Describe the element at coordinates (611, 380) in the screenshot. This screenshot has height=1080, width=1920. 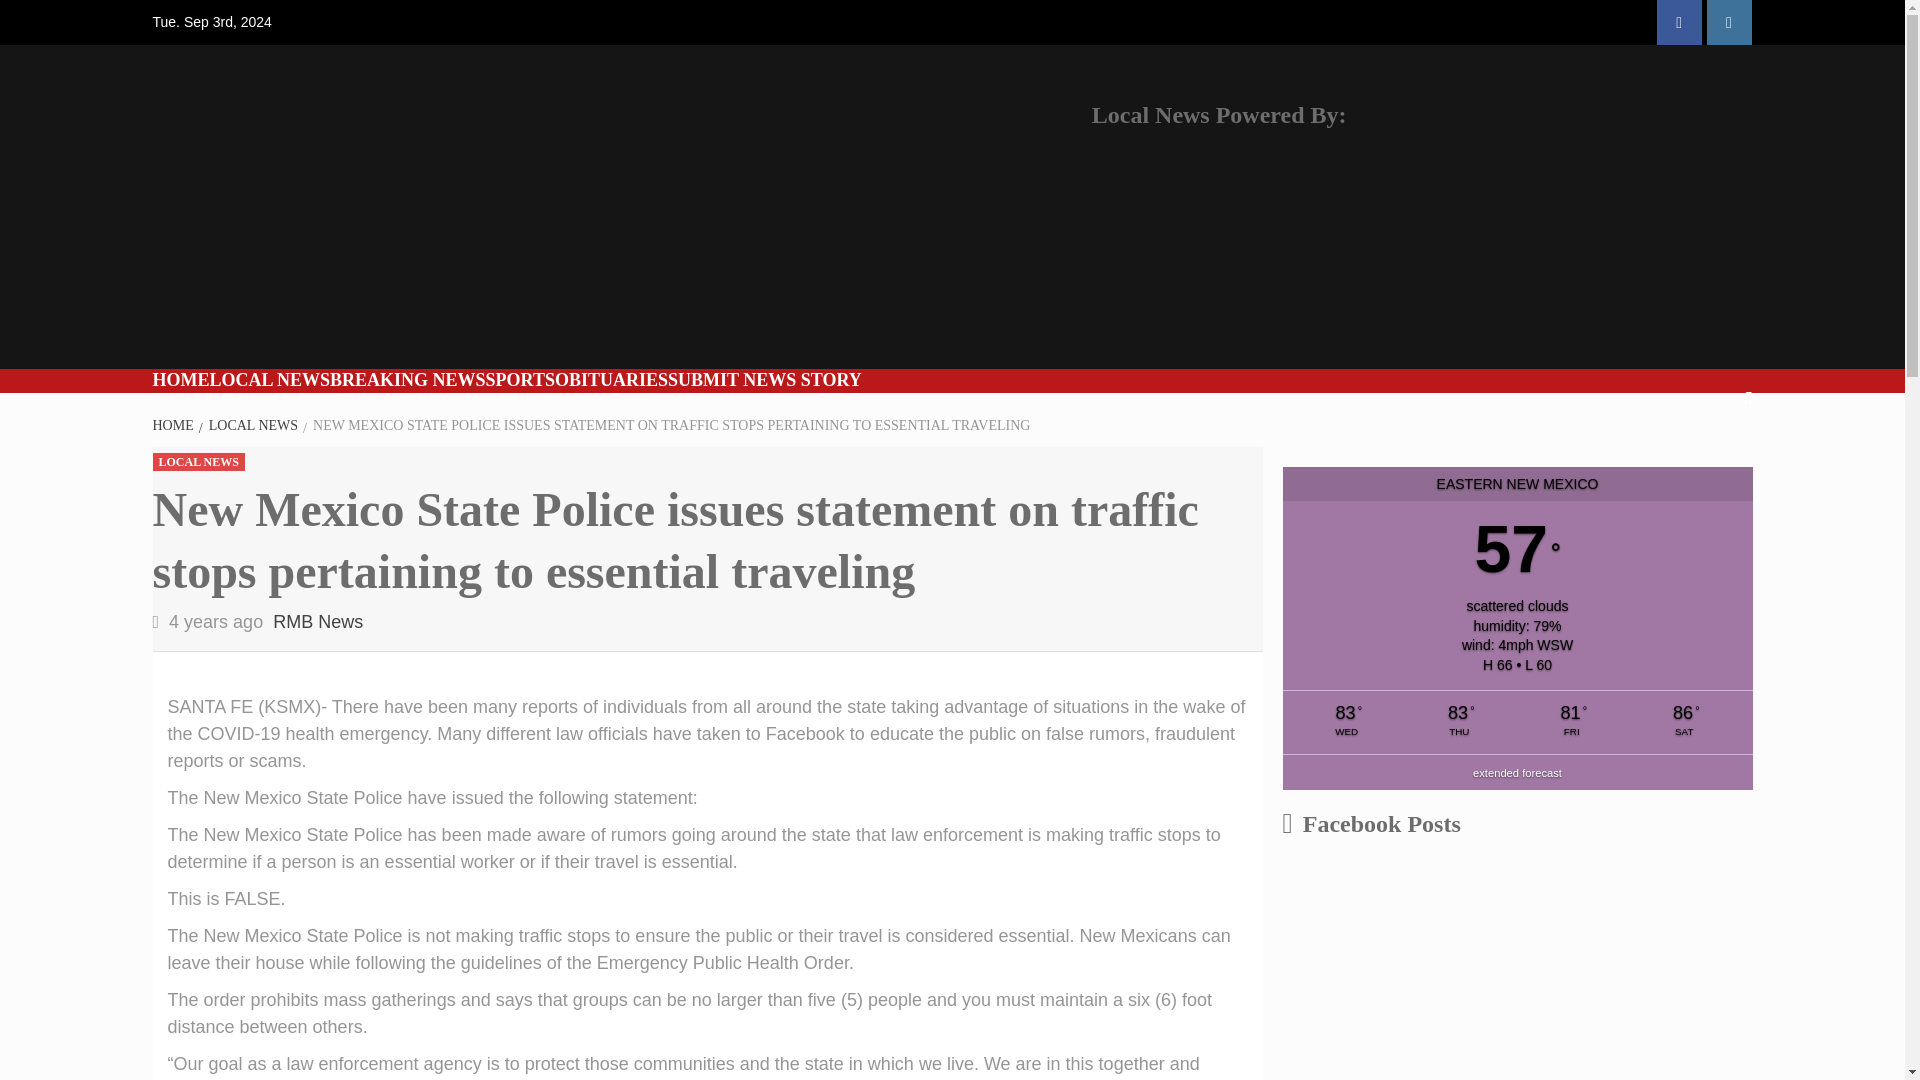
I see `OBITUARIES` at that location.